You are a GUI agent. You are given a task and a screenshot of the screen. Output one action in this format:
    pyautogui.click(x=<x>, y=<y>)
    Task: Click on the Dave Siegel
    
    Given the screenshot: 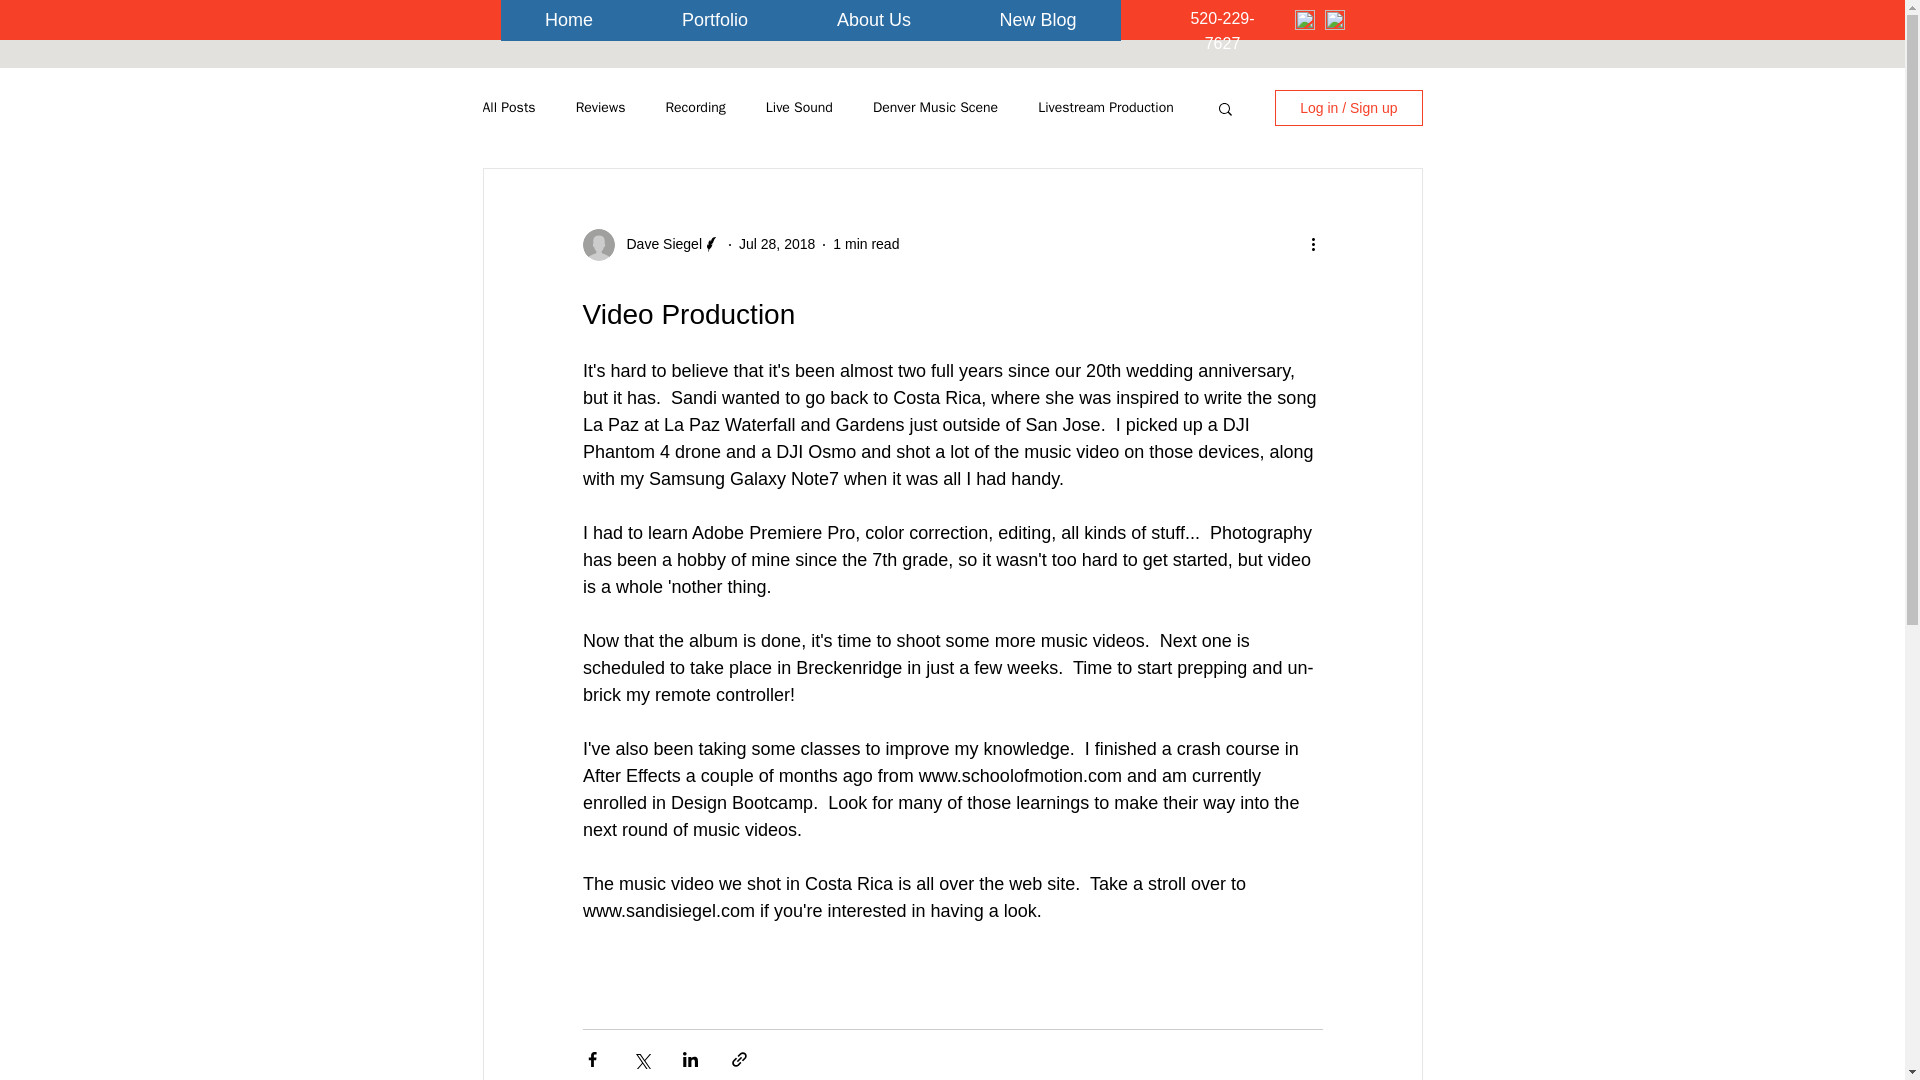 What is the action you would take?
    pyautogui.click(x=658, y=244)
    